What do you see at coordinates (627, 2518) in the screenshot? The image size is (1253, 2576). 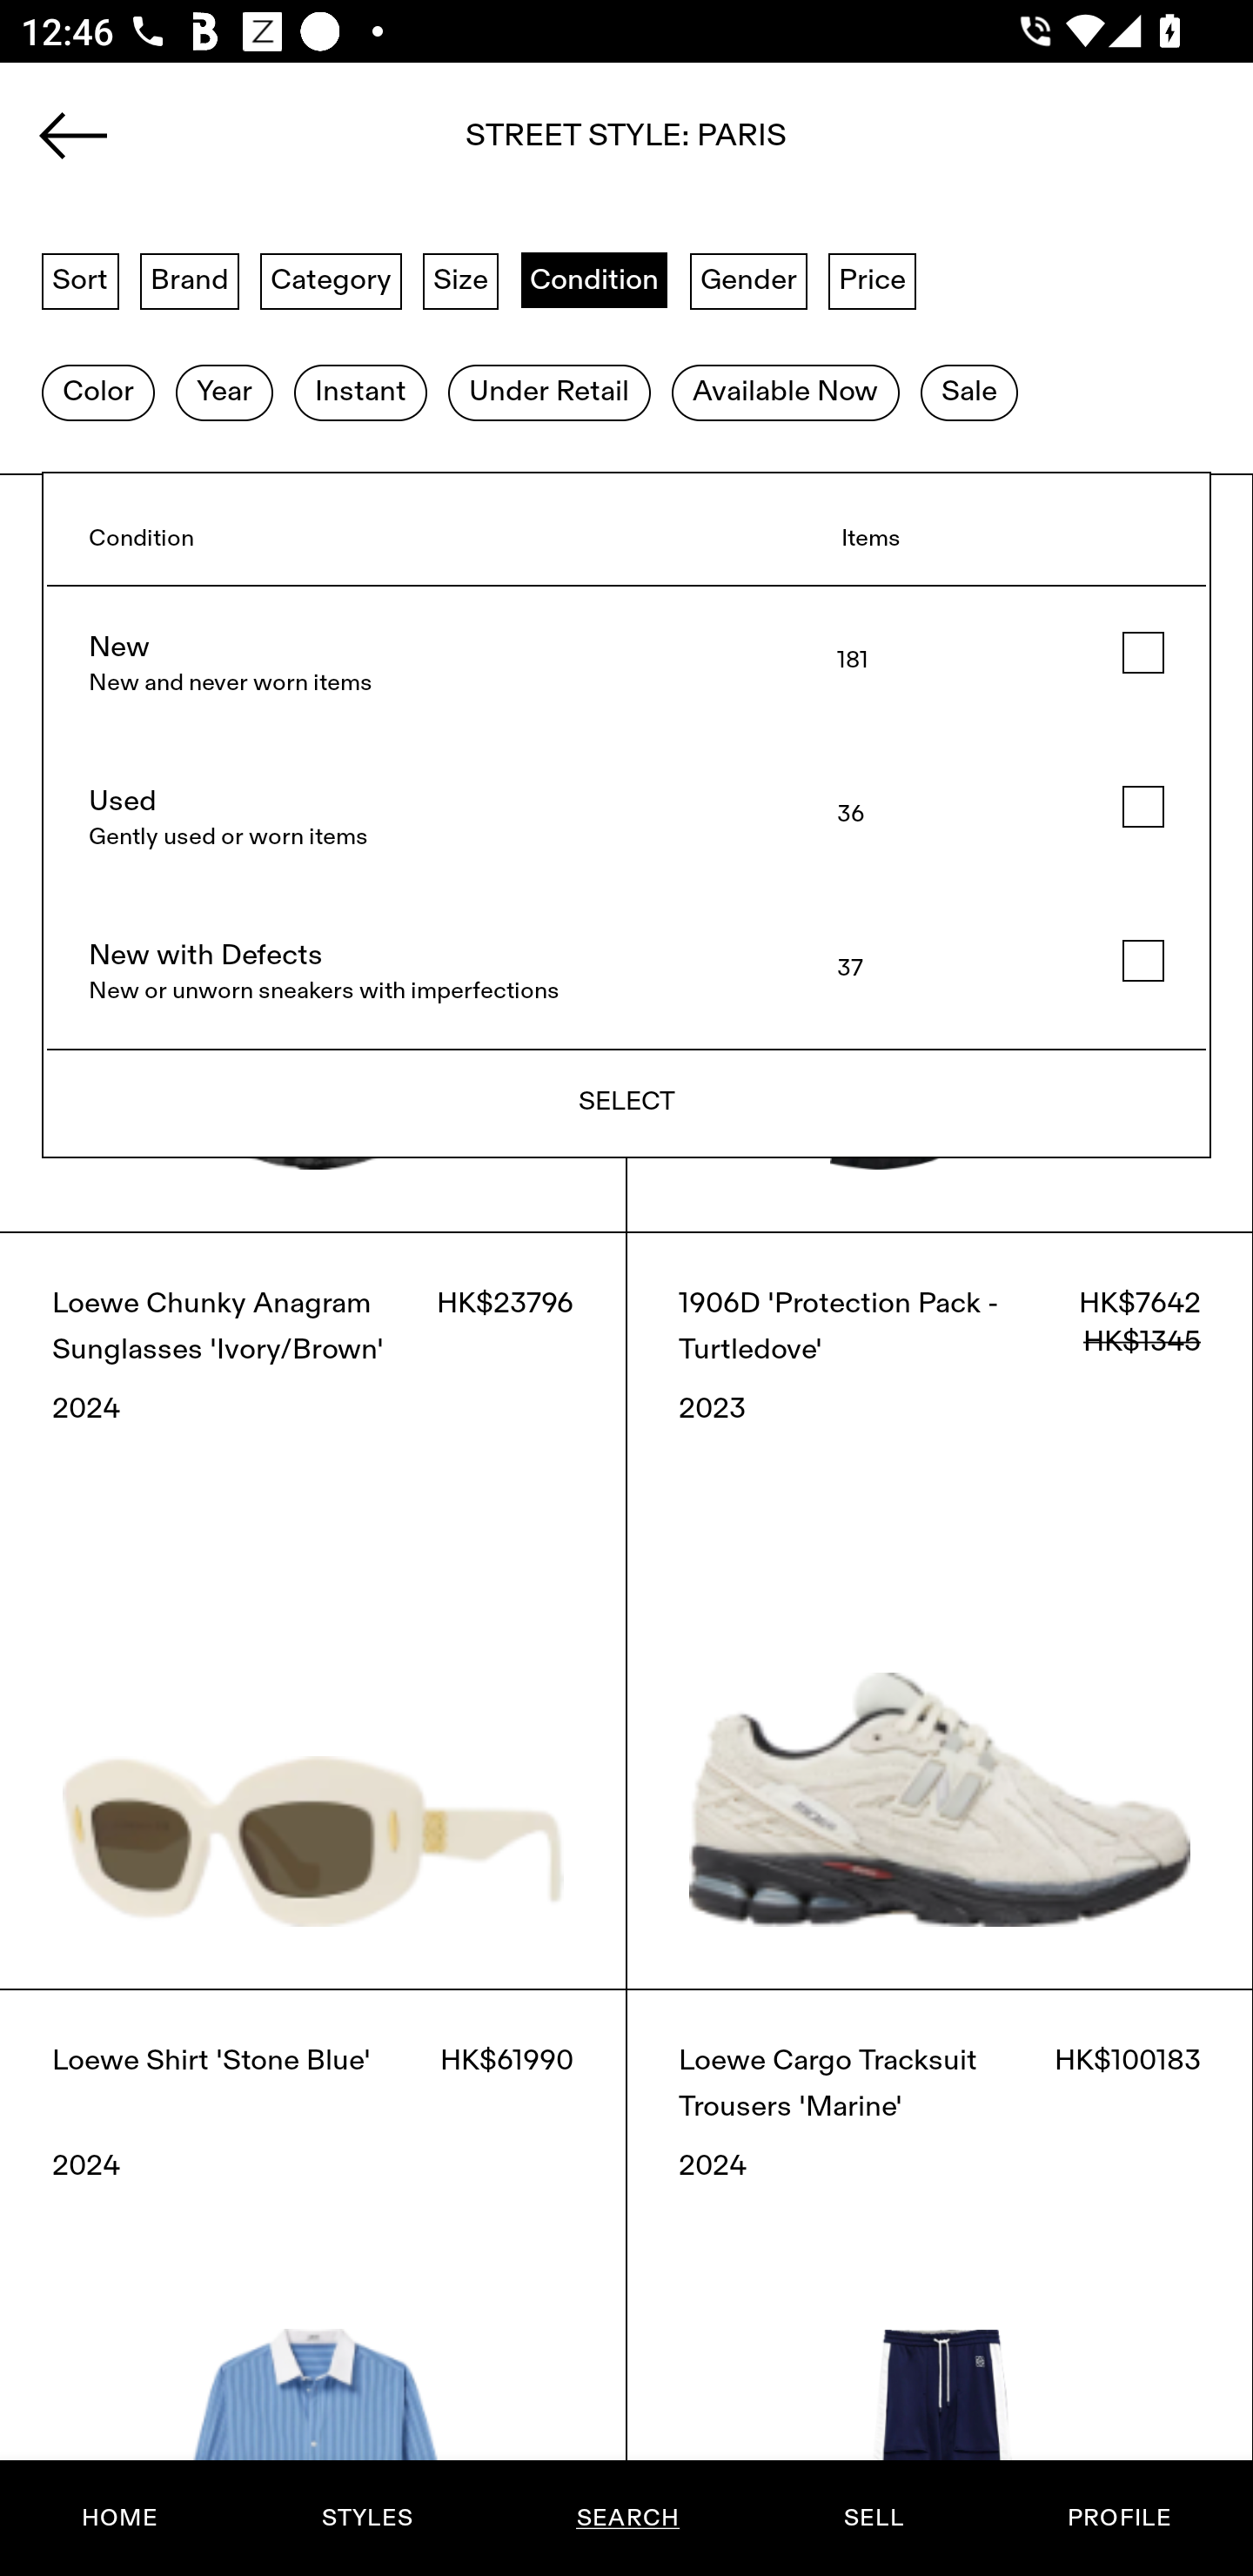 I see `SEARCH` at bounding box center [627, 2518].